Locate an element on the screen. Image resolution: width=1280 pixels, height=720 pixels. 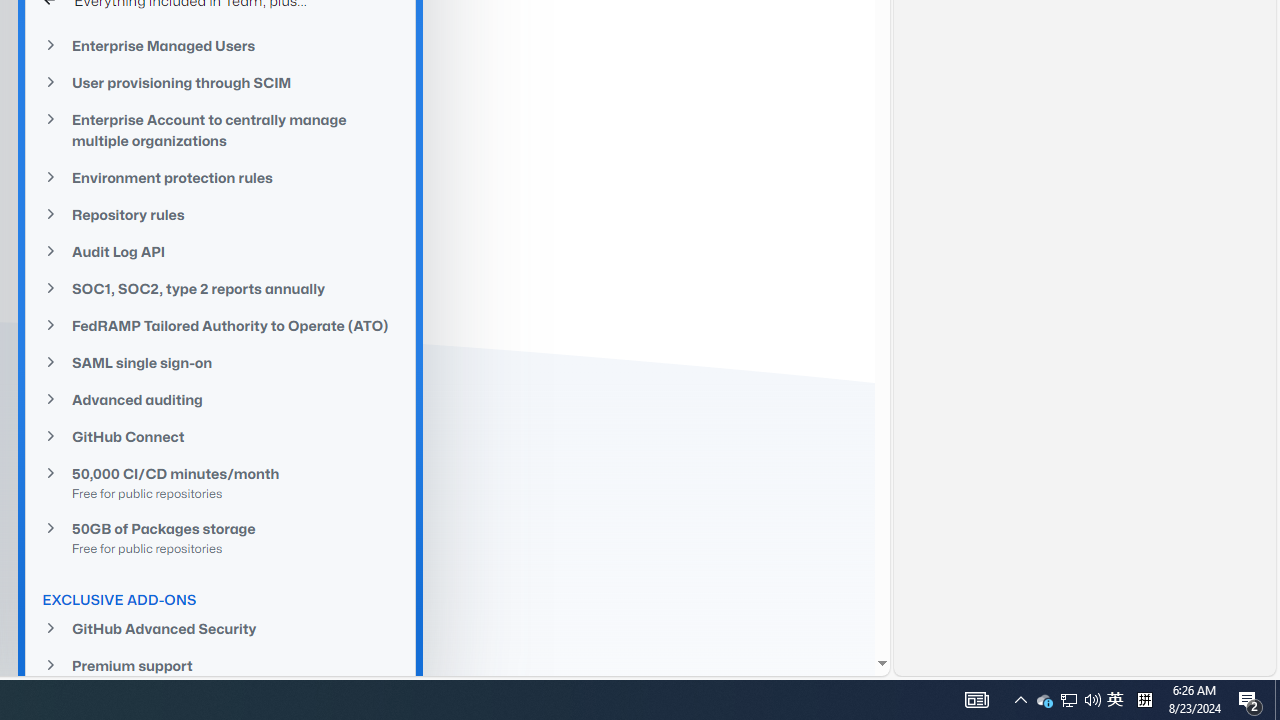
50,000 CI/CD minutes/monthFree for public repositories is located at coordinates (220, 482).